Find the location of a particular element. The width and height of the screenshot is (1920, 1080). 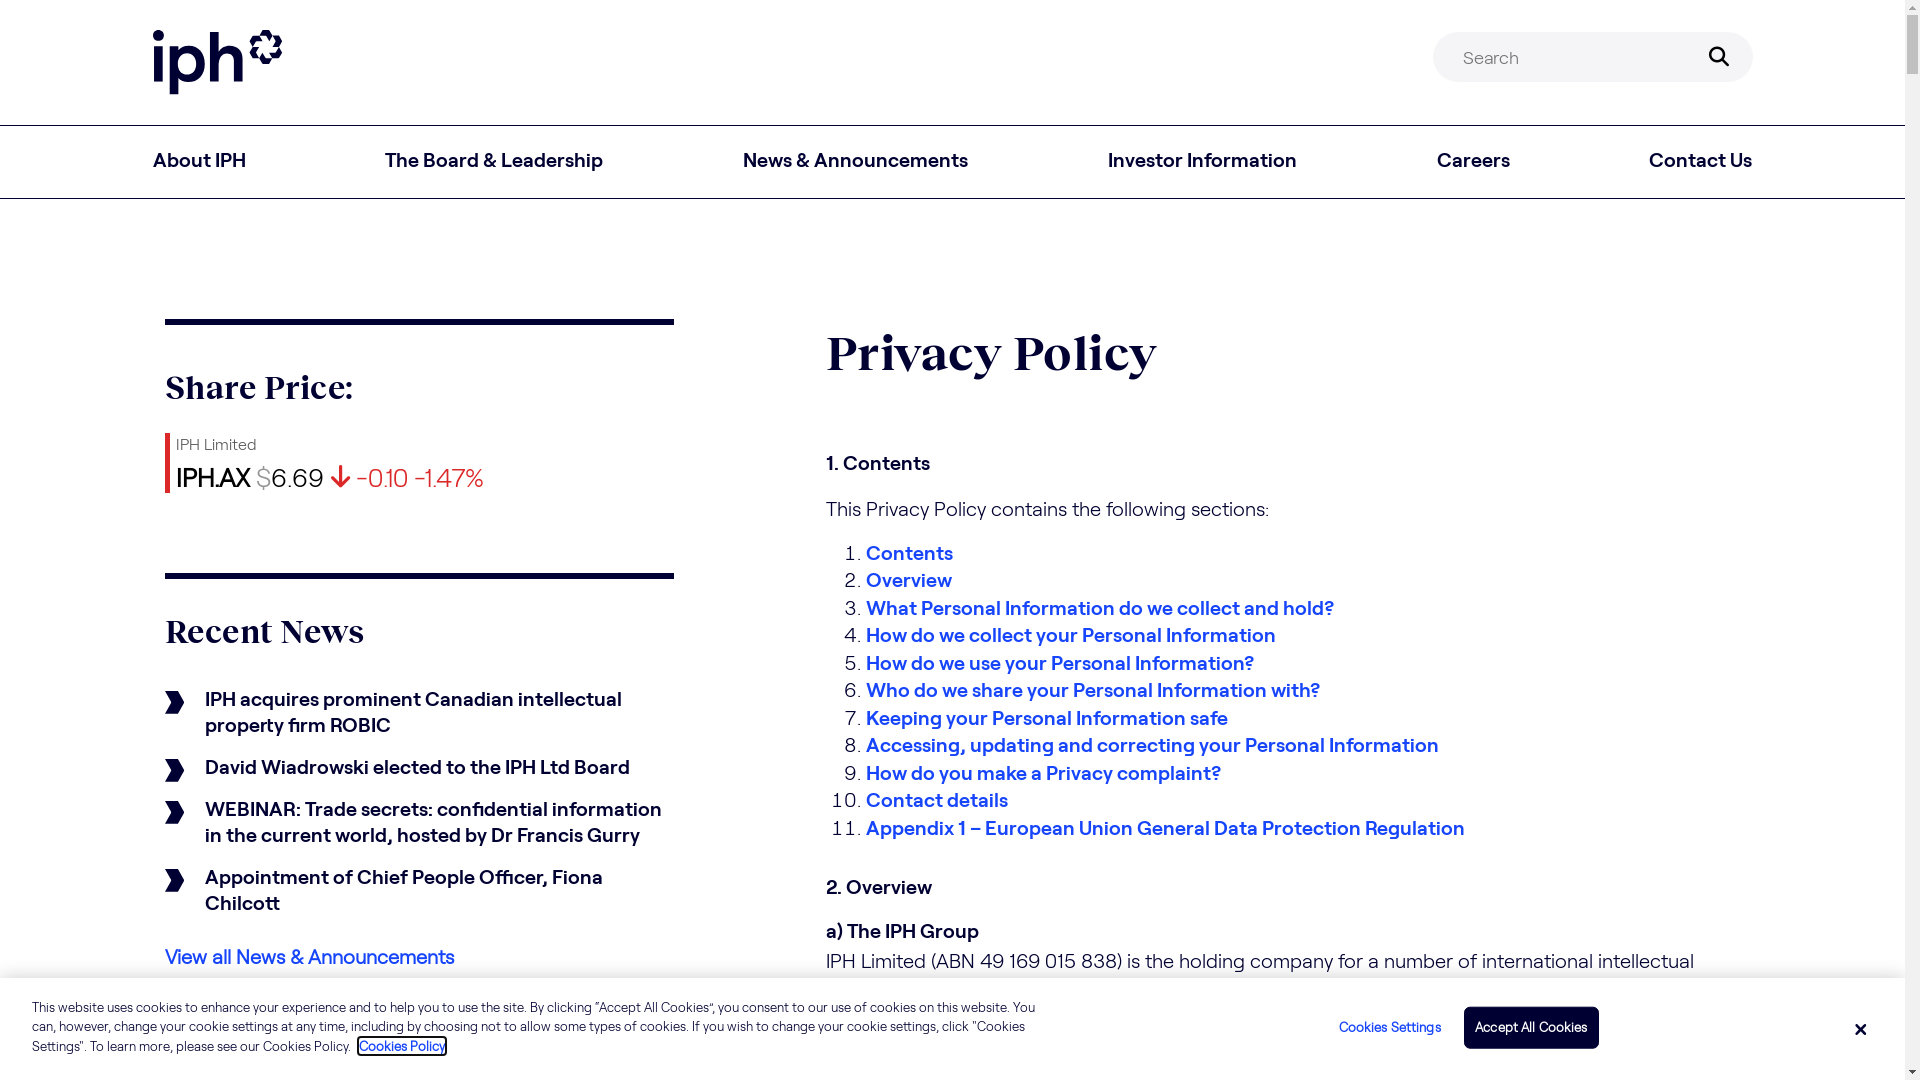

Appointment of Chief People Officer, Fiona Chilcott is located at coordinates (418, 889).